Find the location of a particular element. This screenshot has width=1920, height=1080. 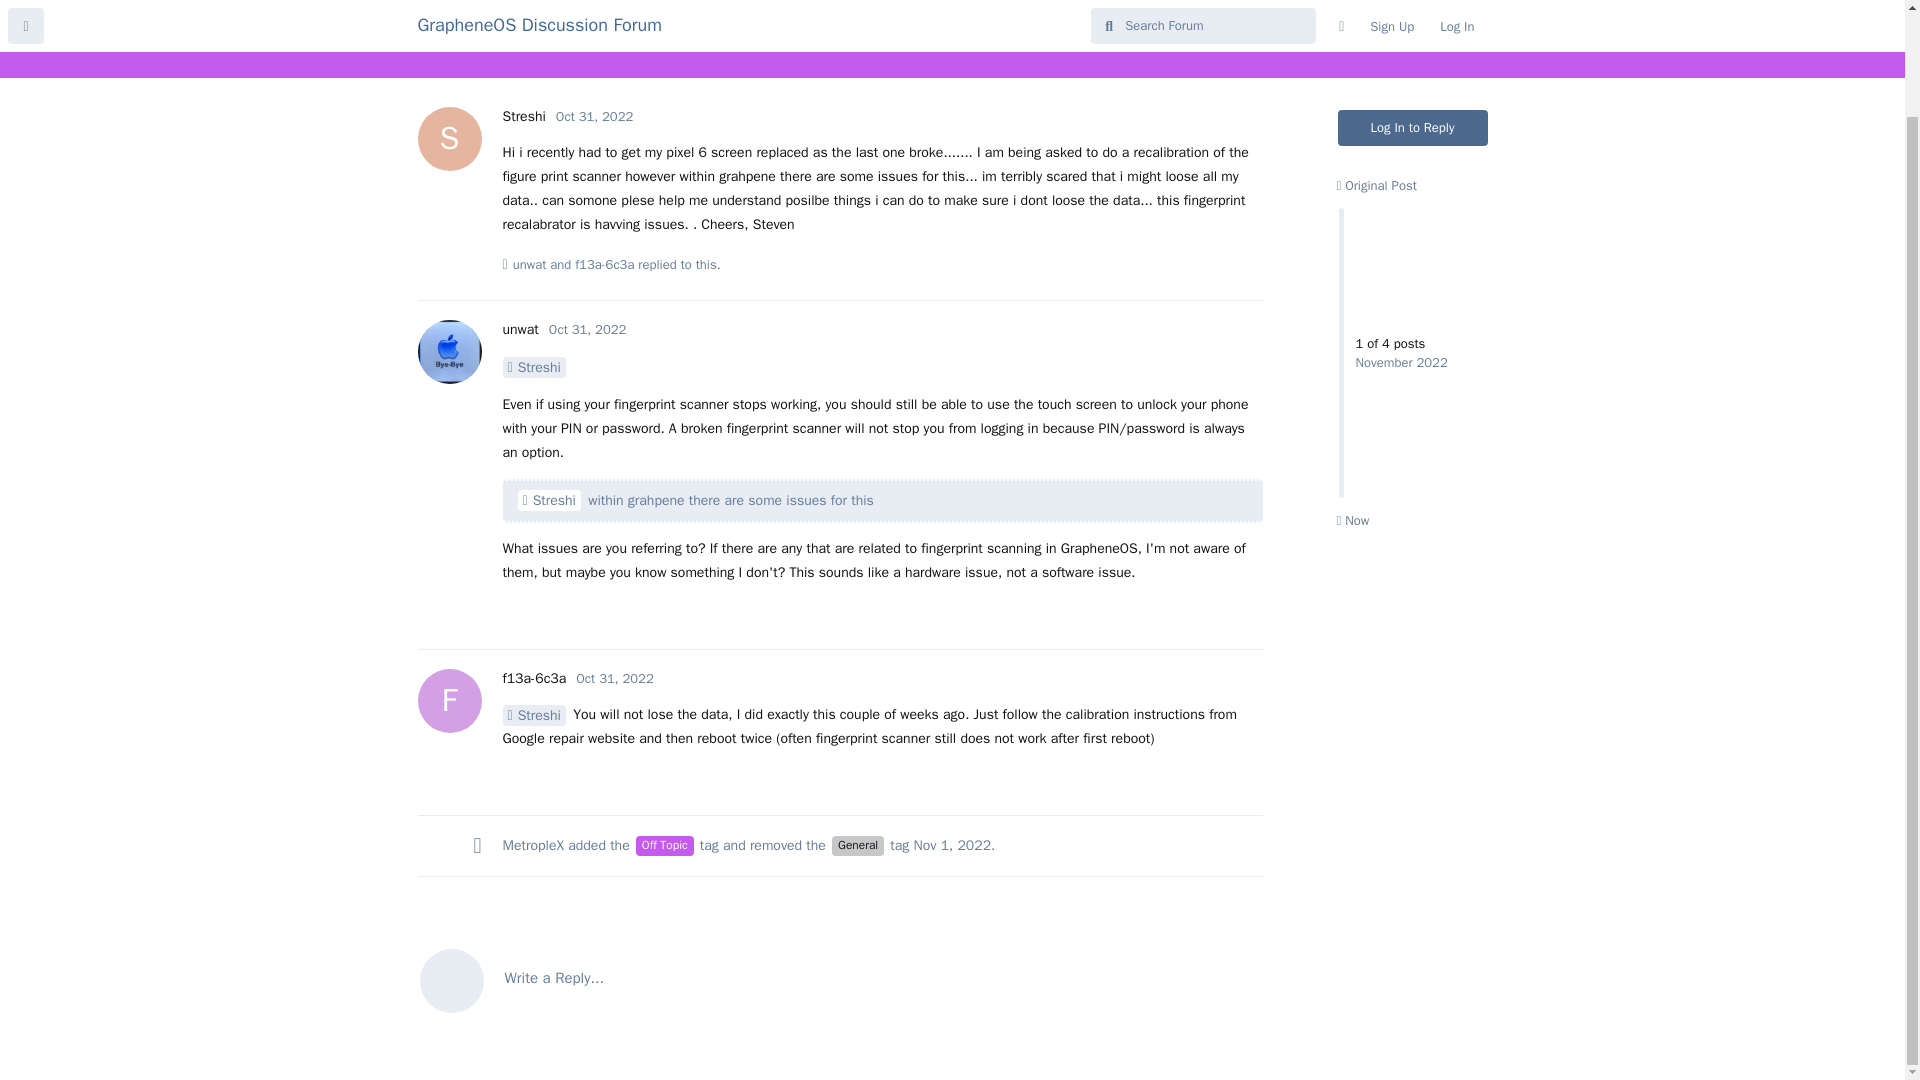

Oct 31, 2022 is located at coordinates (530, 264).